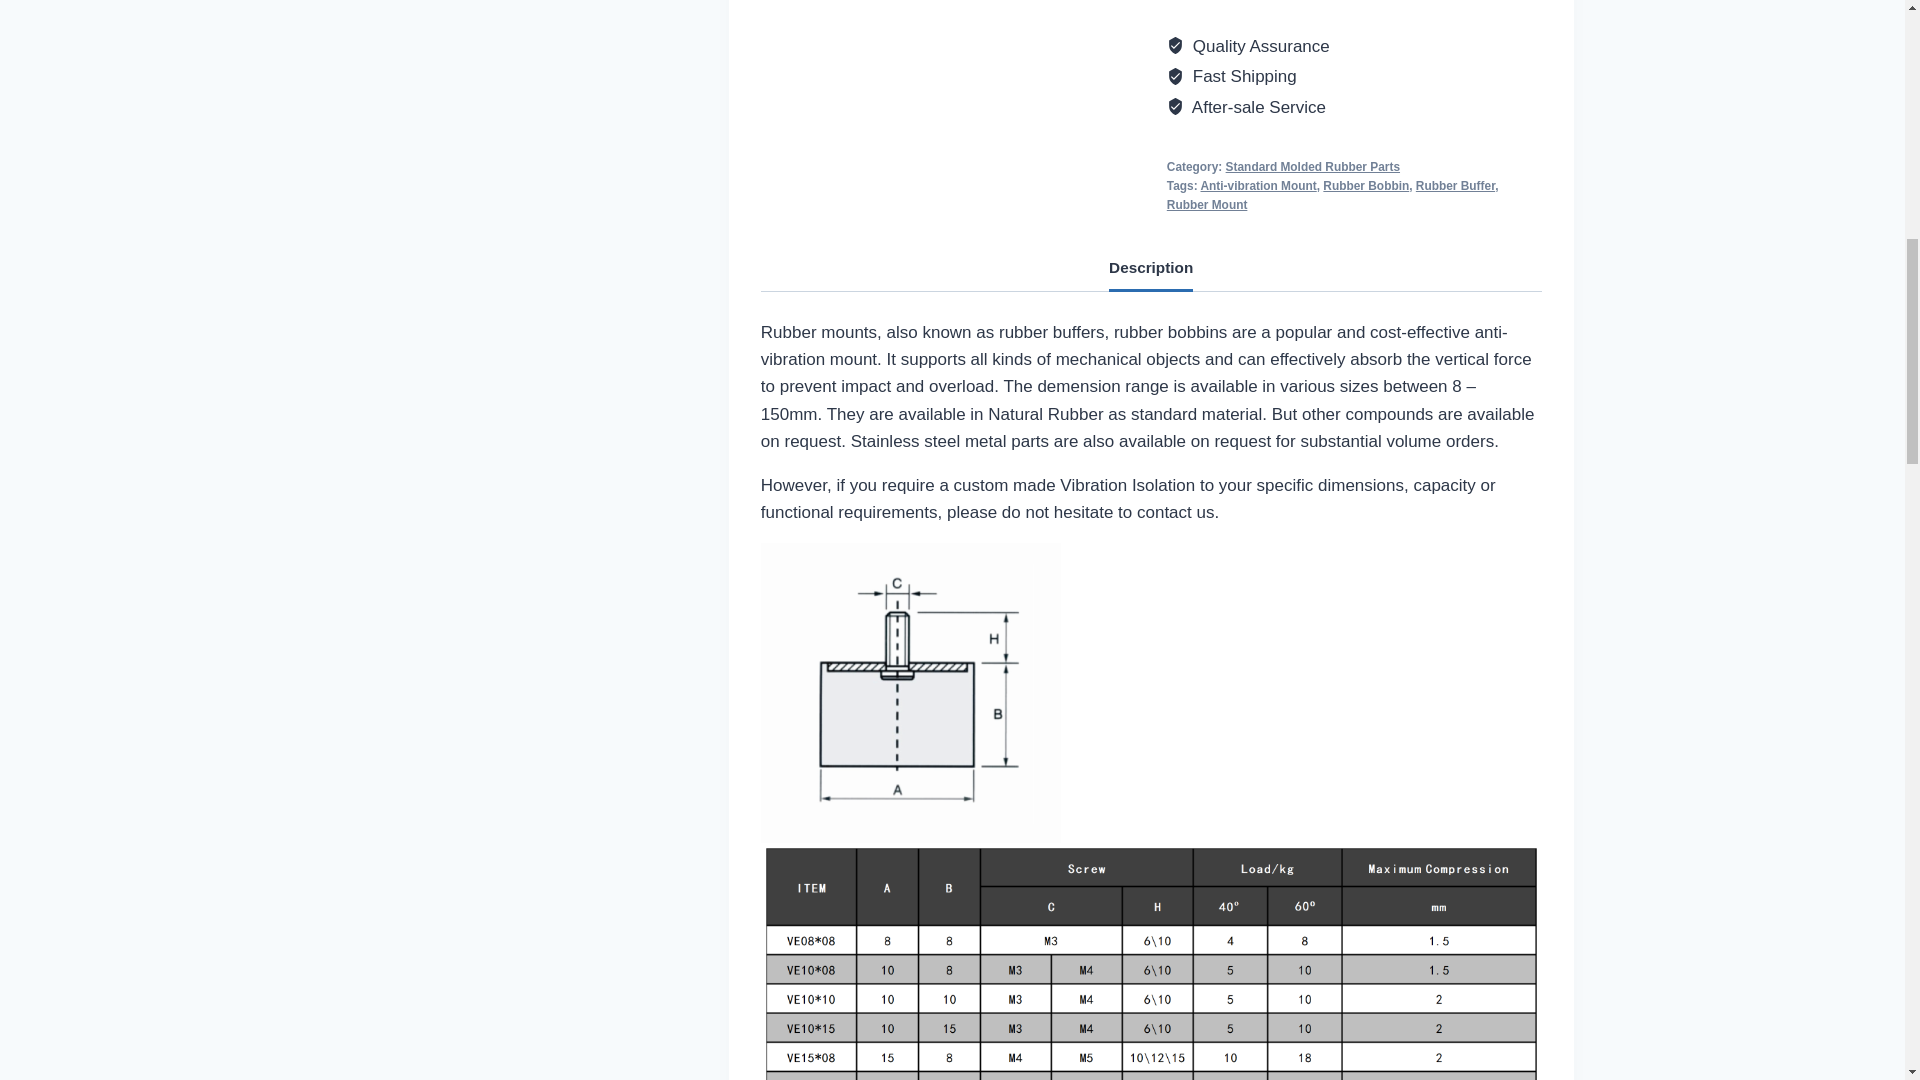 Image resolution: width=1920 pixels, height=1080 pixels. Describe the element at coordinates (1150, 269) in the screenshot. I see `Description` at that location.